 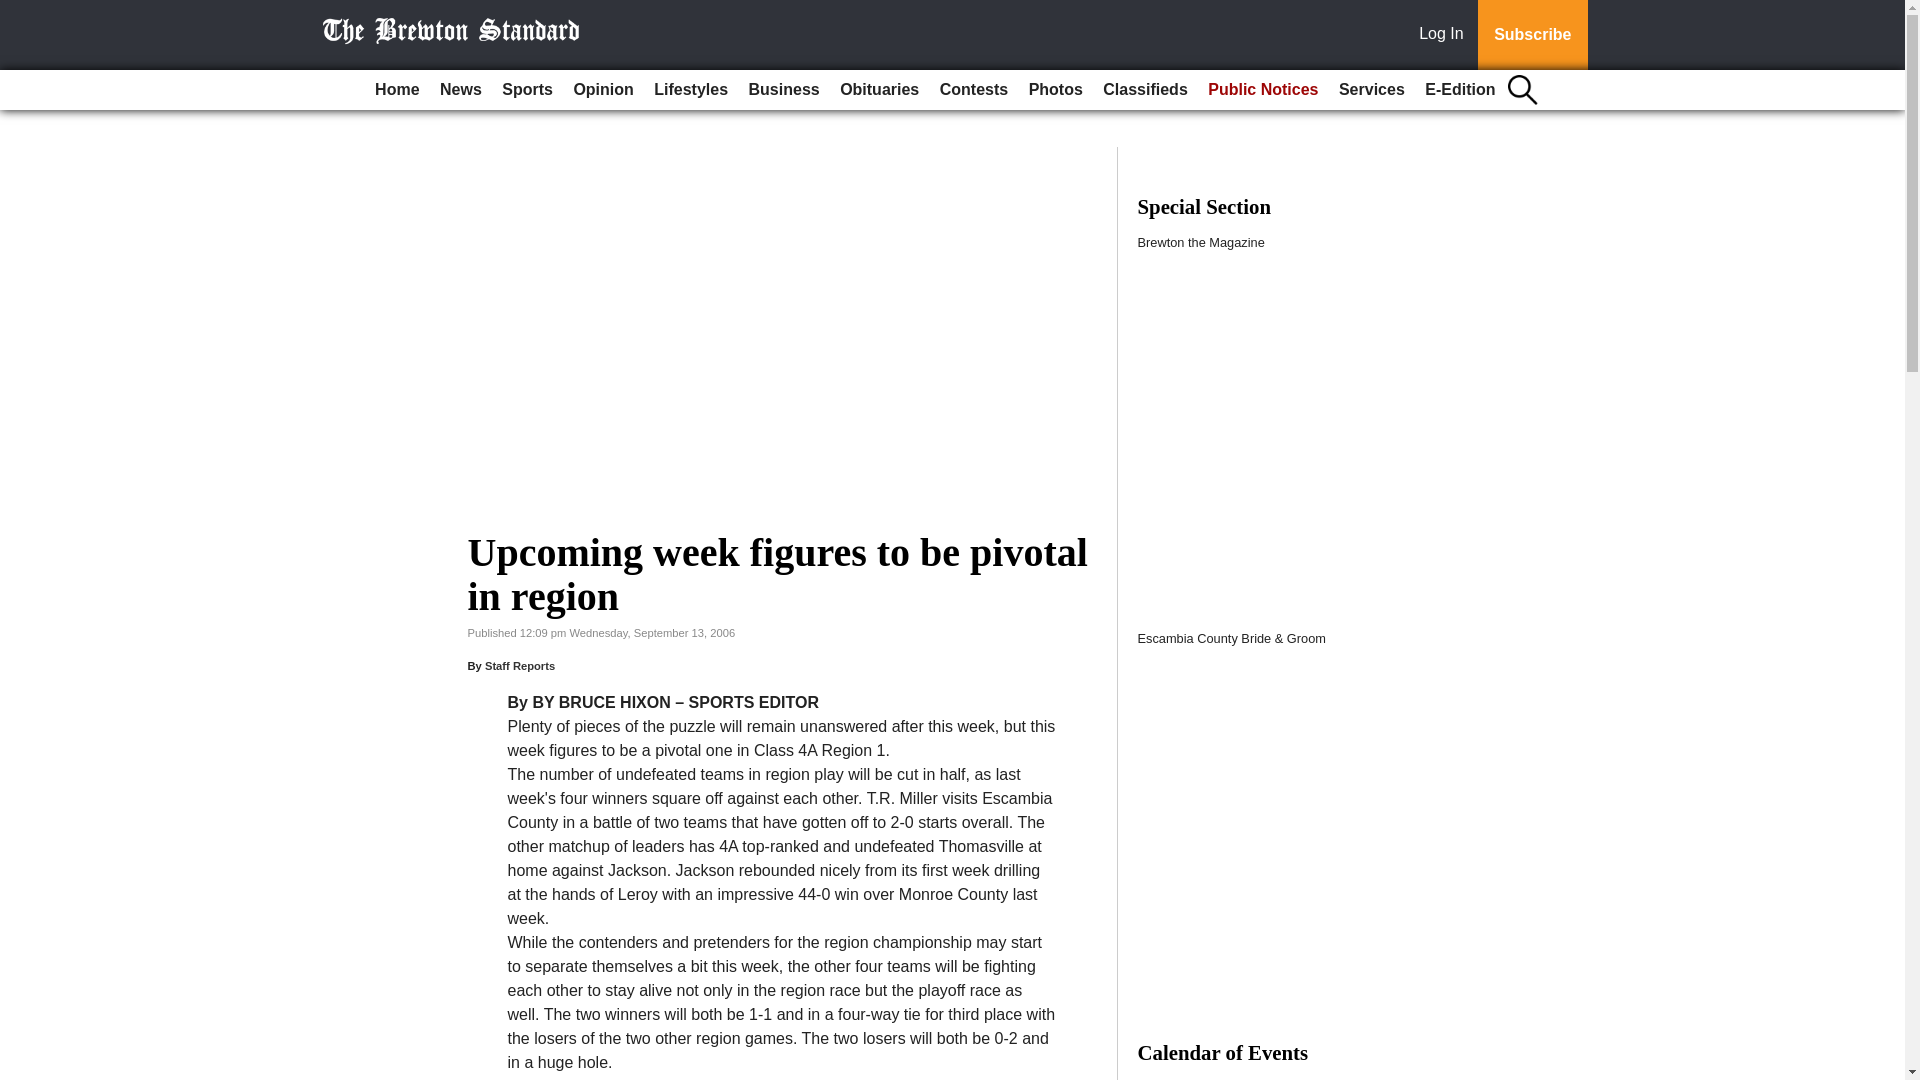 What do you see at coordinates (1056, 90) in the screenshot?
I see `Photos` at bounding box center [1056, 90].